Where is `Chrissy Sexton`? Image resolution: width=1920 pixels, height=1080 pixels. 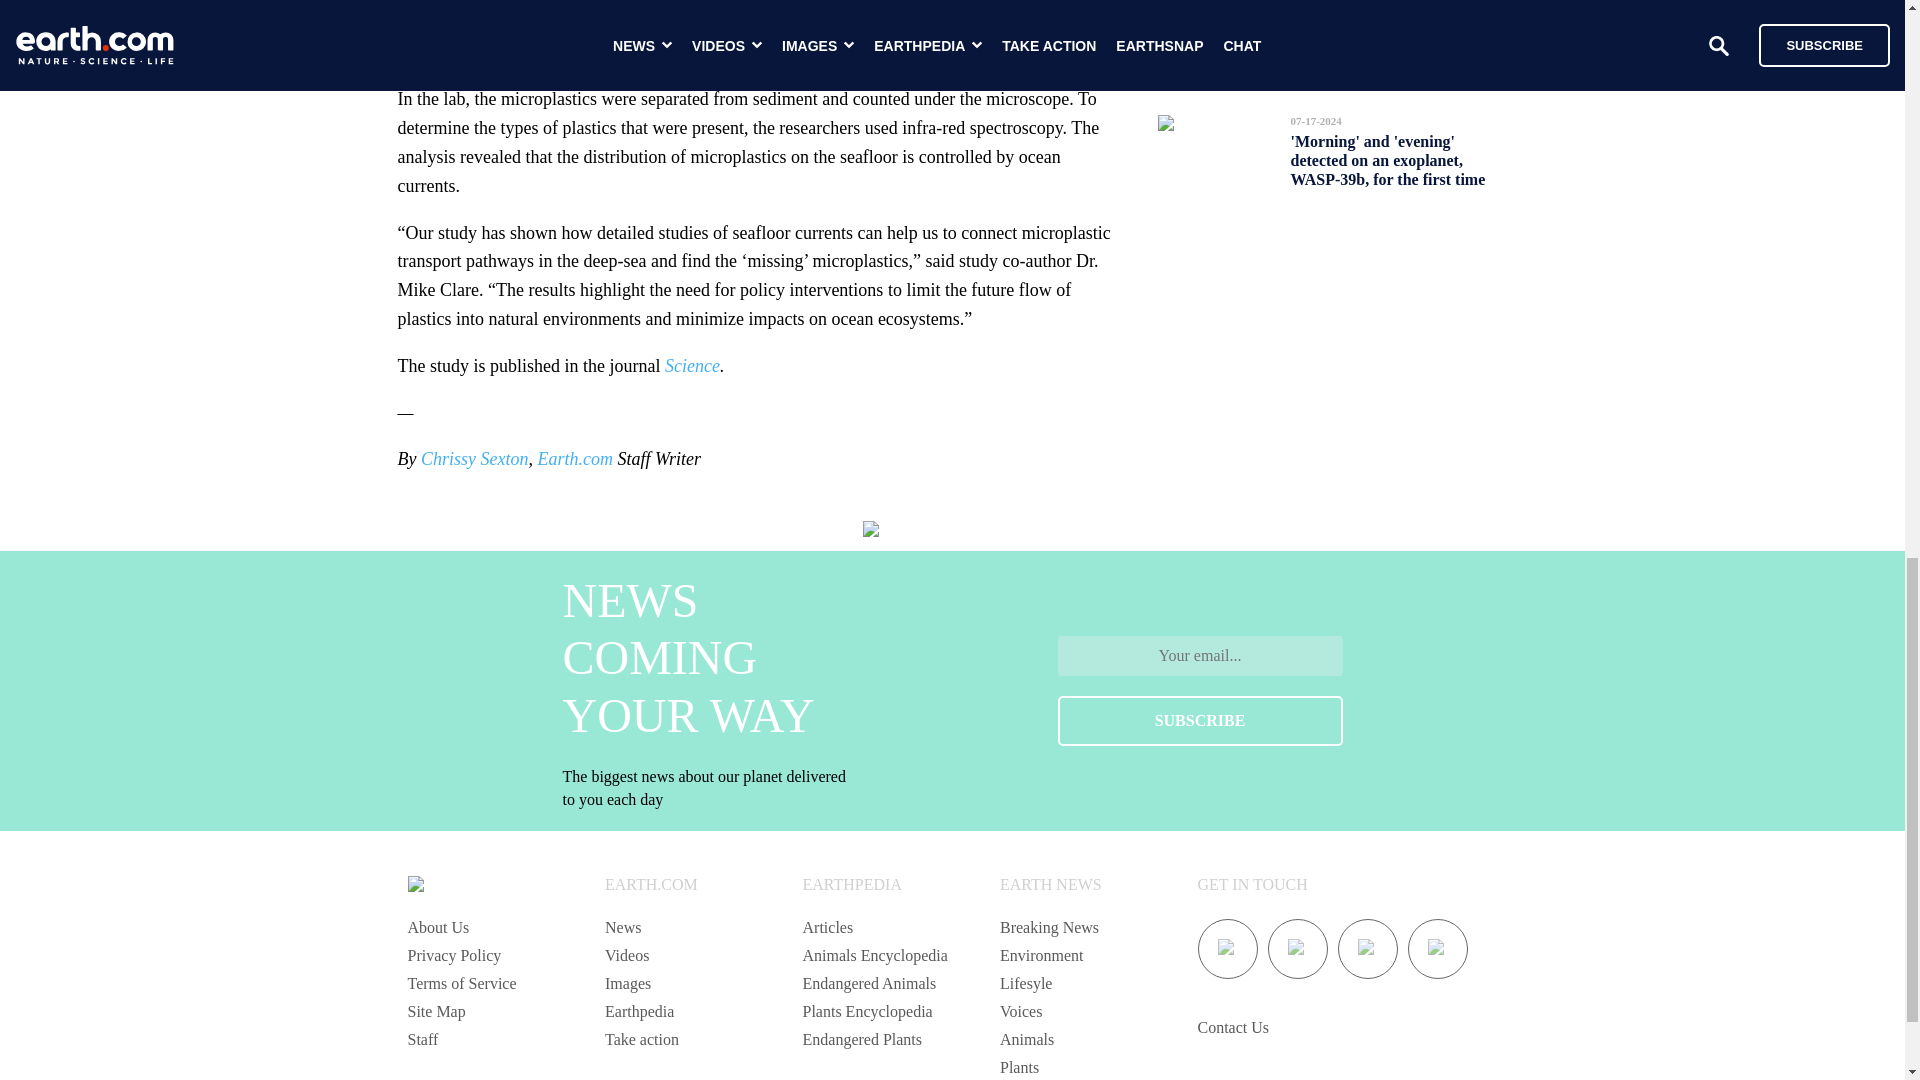
Chrissy Sexton is located at coordinates (474, 458).